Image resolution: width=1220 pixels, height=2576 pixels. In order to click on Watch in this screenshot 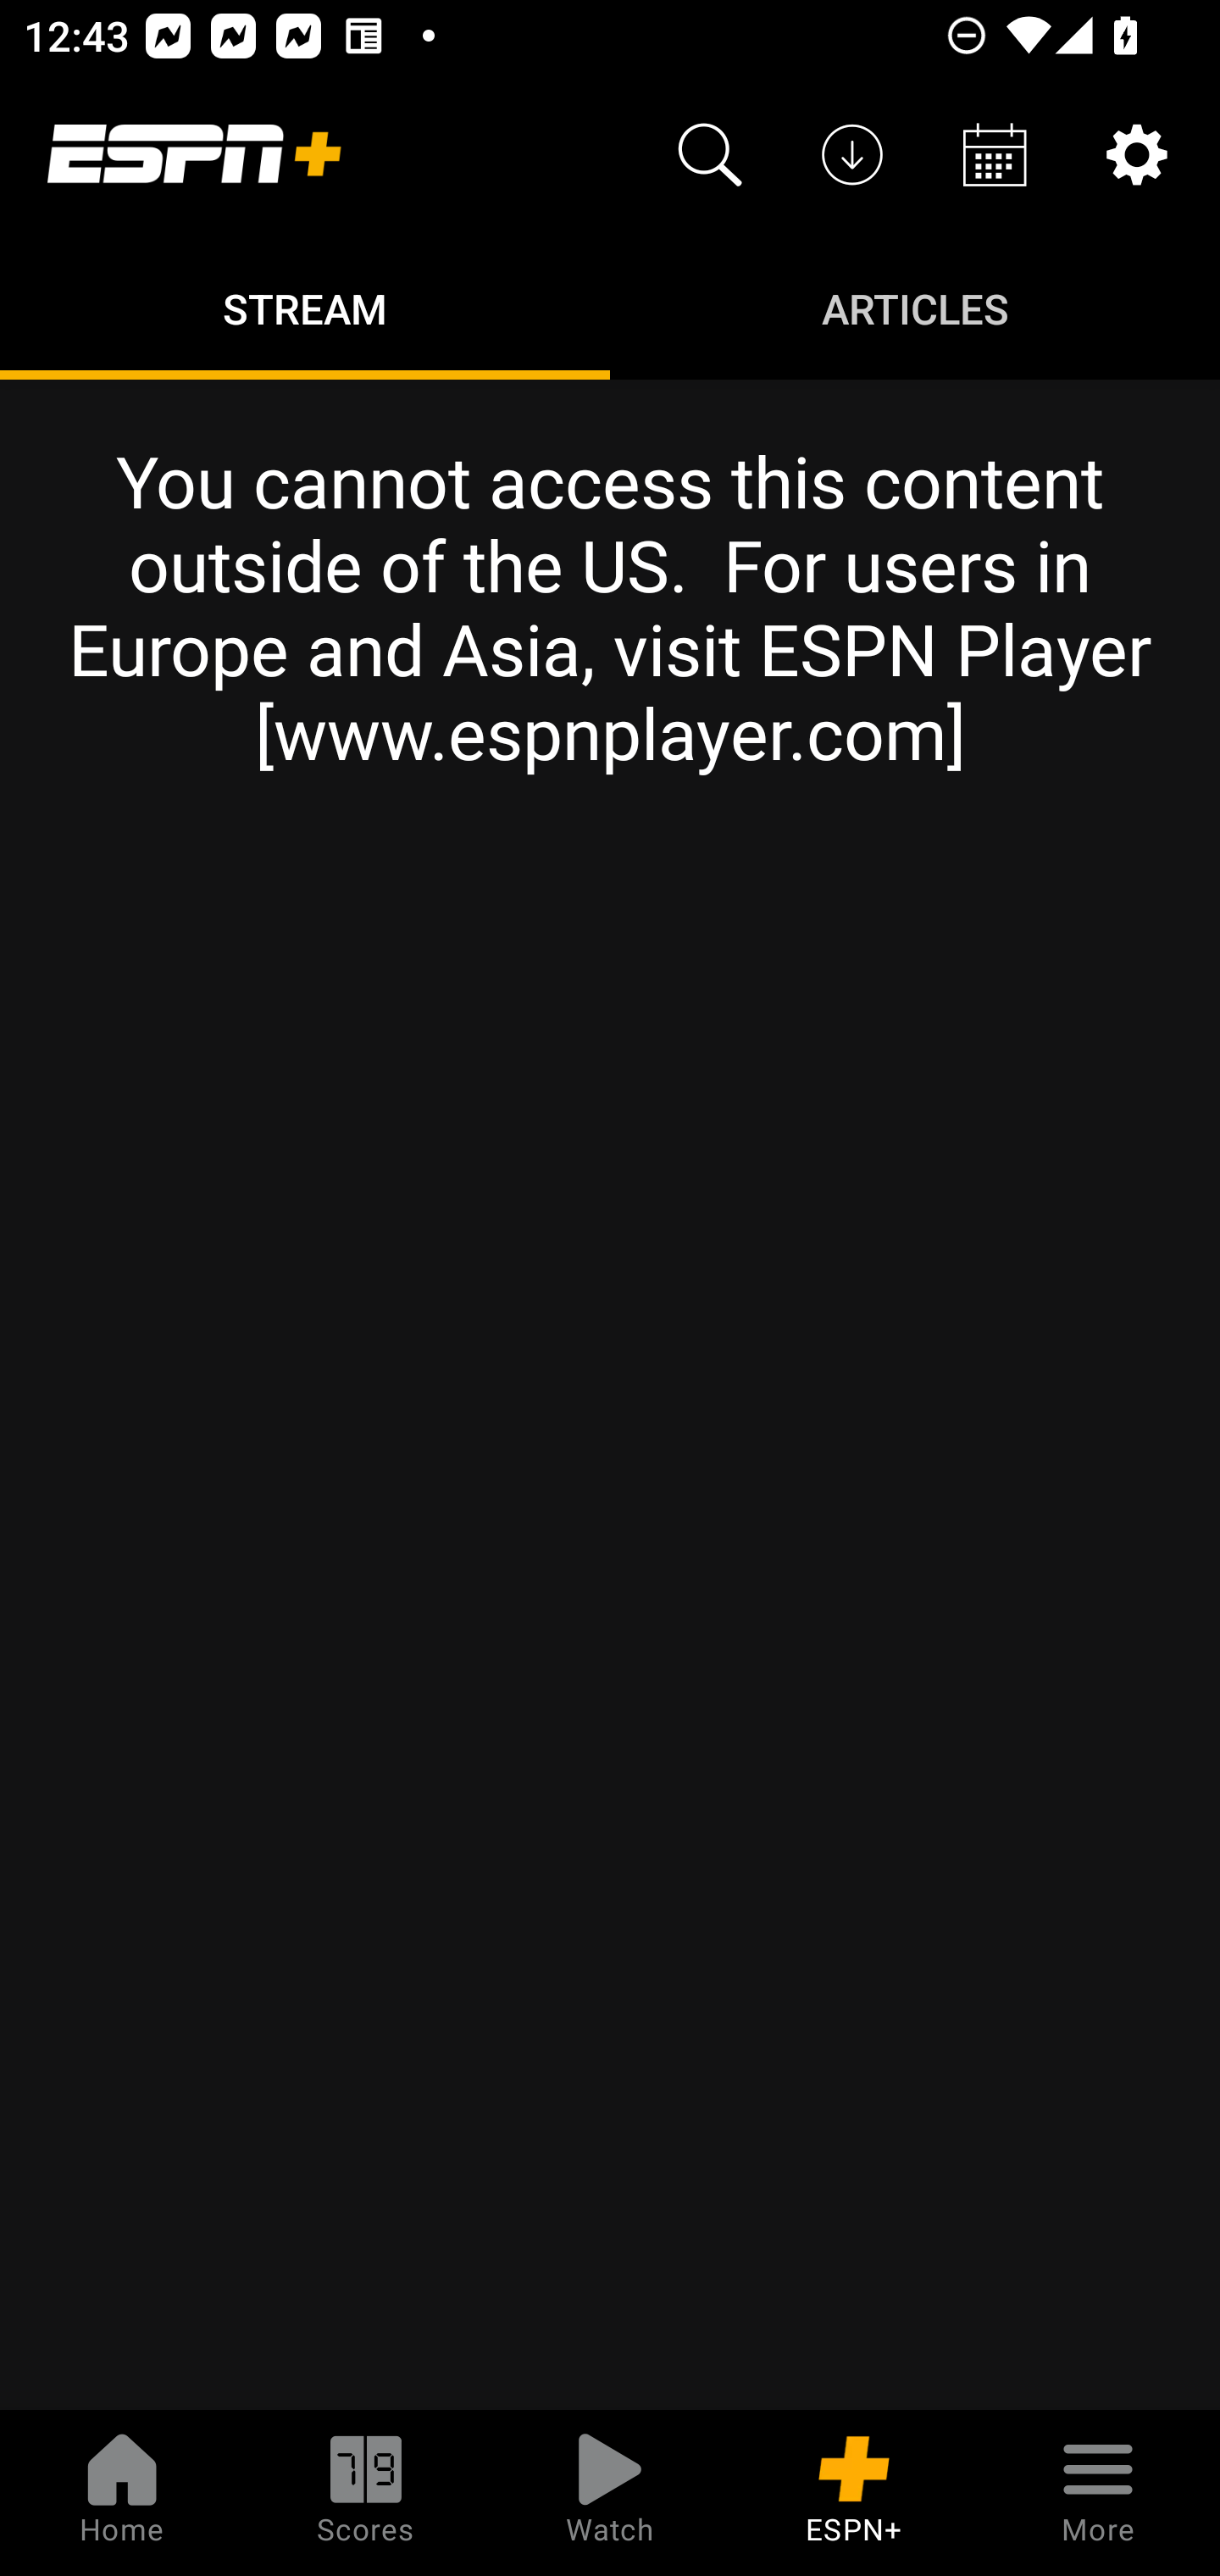, I will do `click(610, 2493)`.